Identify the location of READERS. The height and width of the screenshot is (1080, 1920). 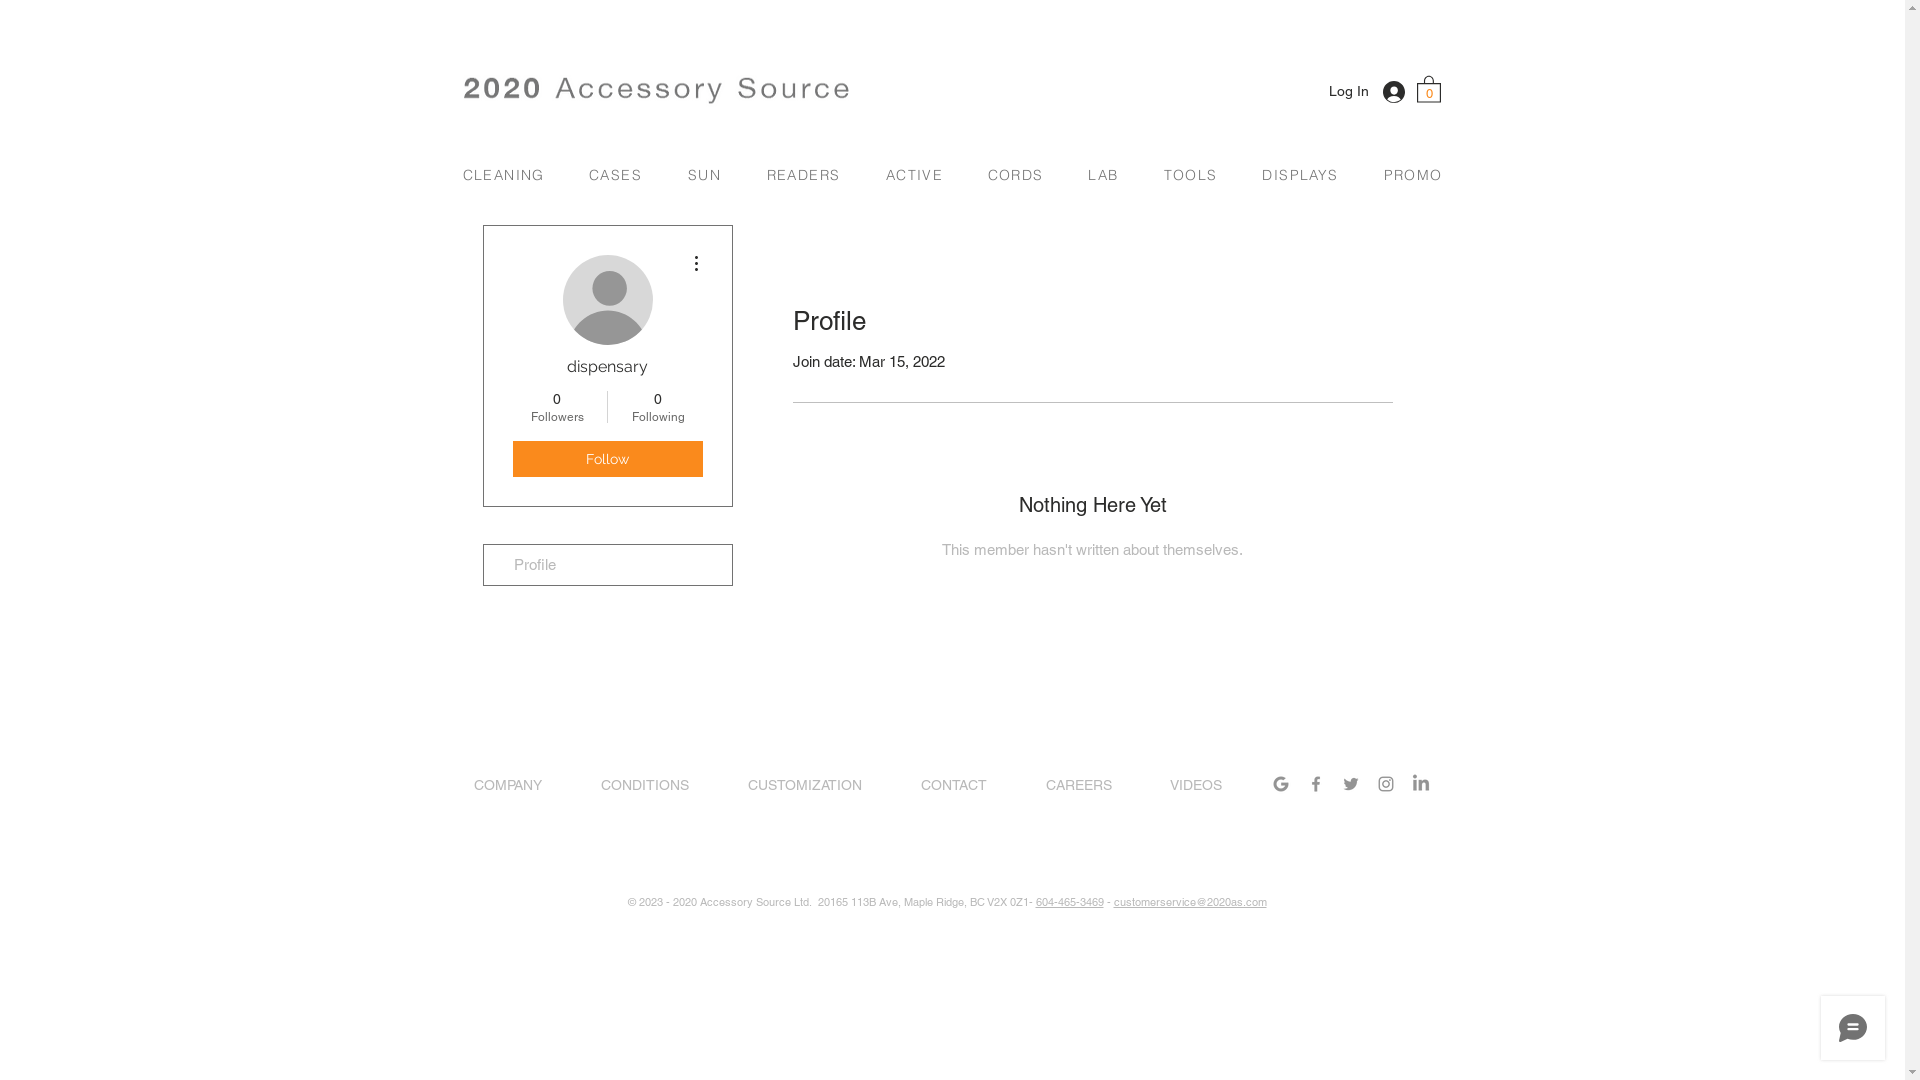
(805, 174).